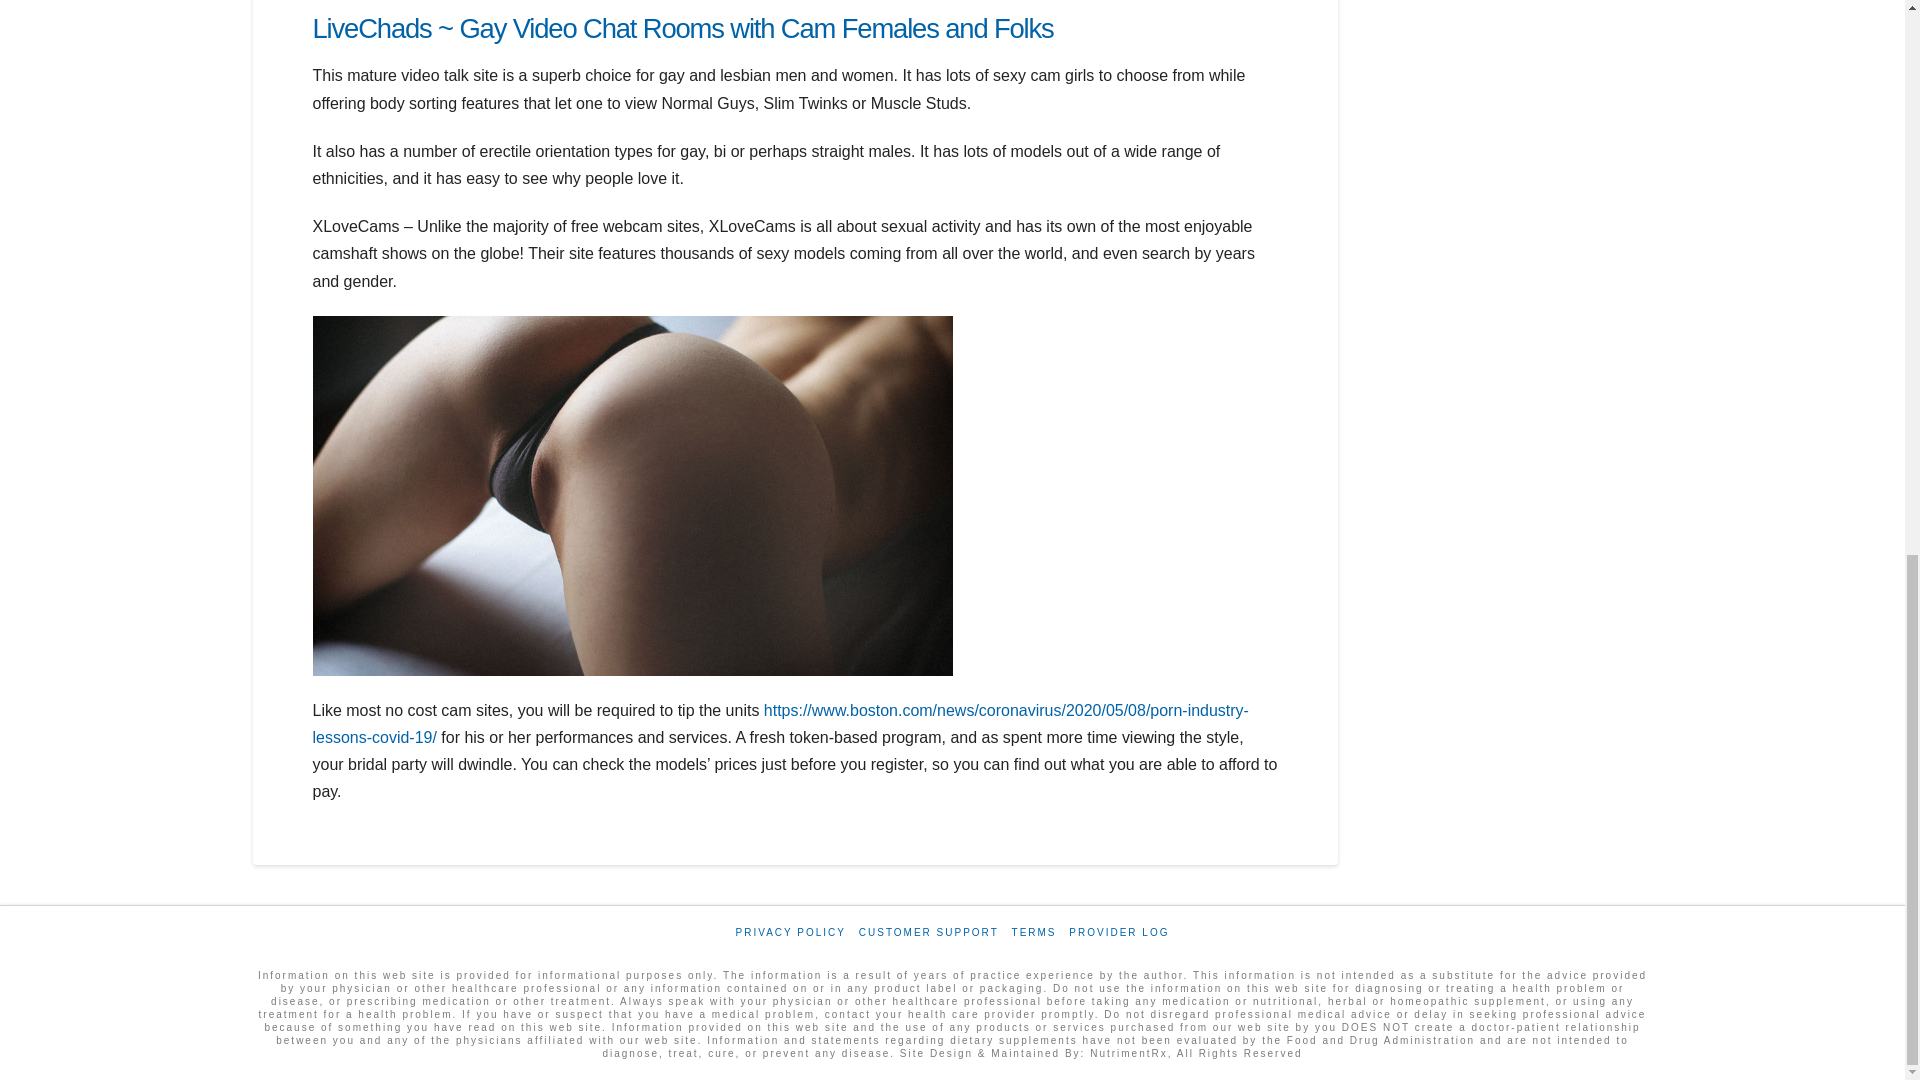 The image size is (1920, 1080). Describe the element at coordinates (1034, 932) in the screenshot. I see `TERMS` at that location.